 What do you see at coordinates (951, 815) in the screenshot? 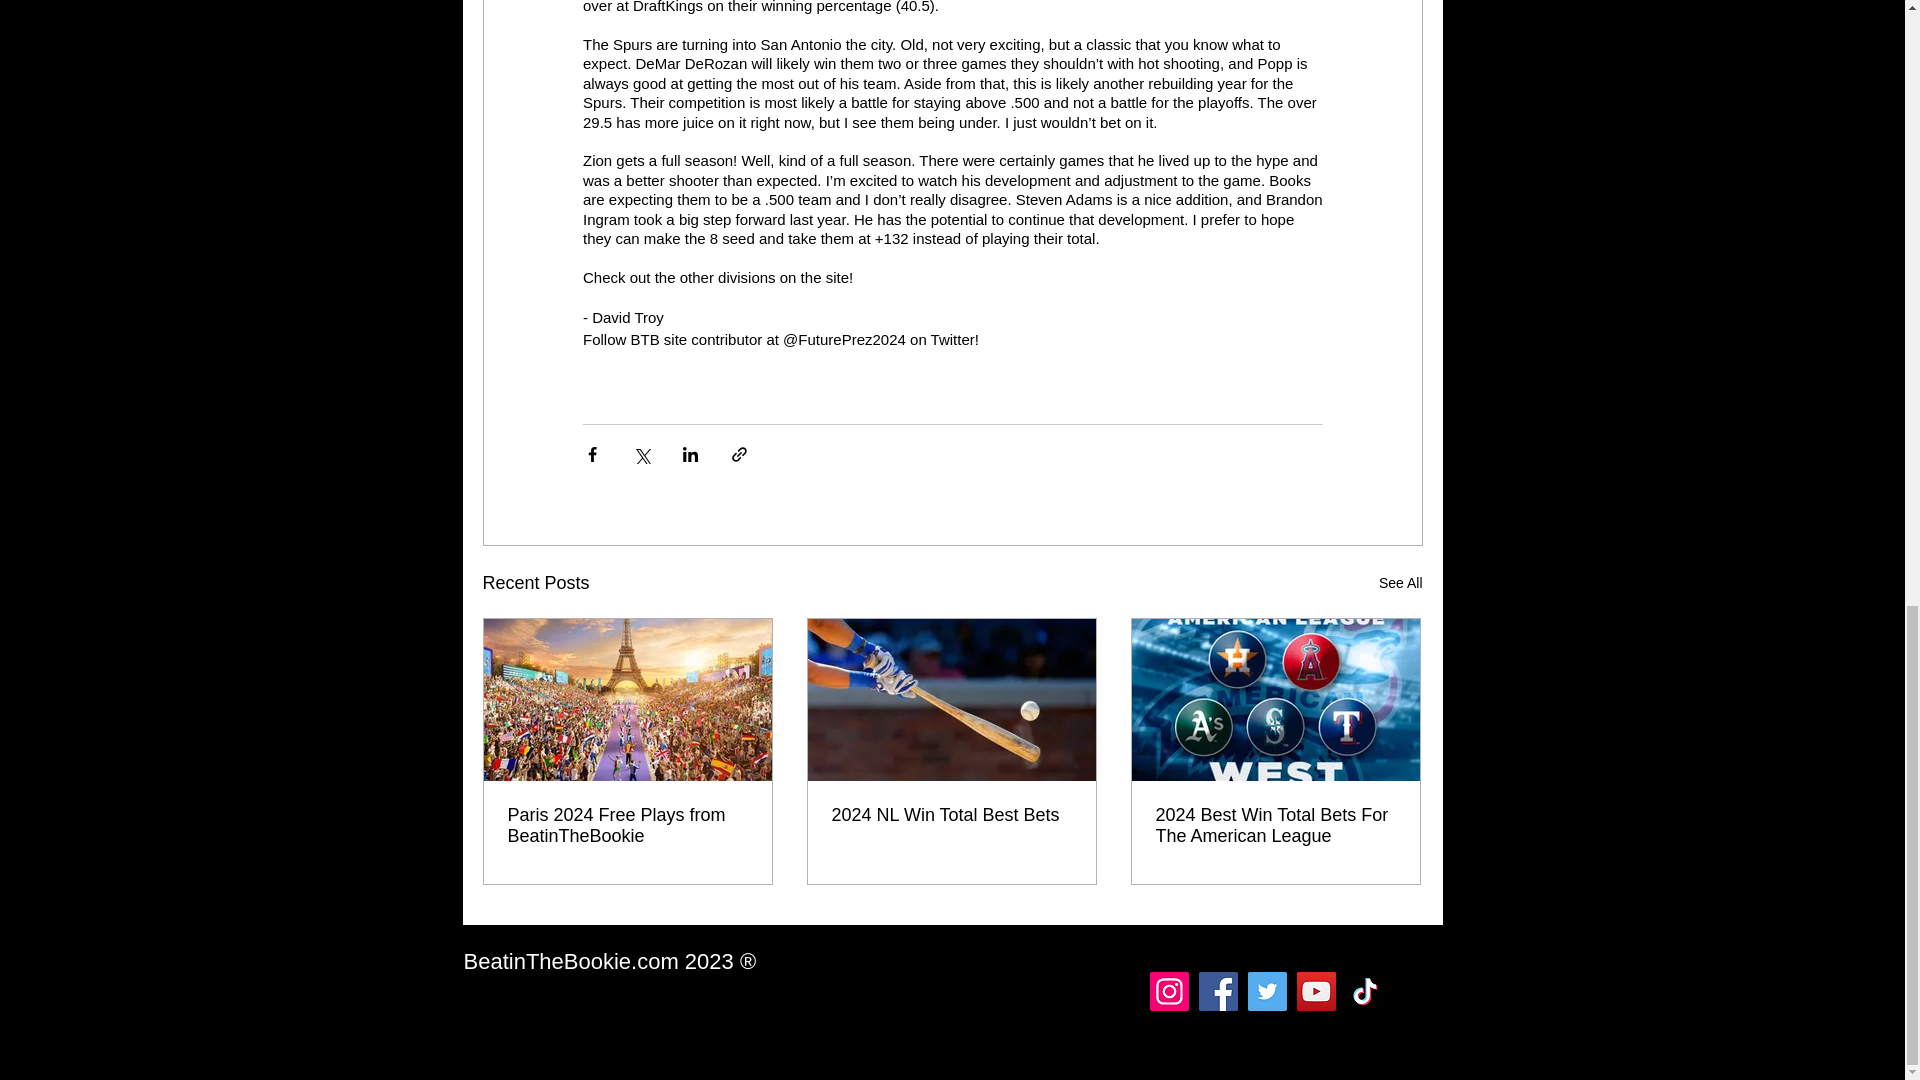
I see `2024 NL Win Total Best Bets` at bounding box center [951, 815].